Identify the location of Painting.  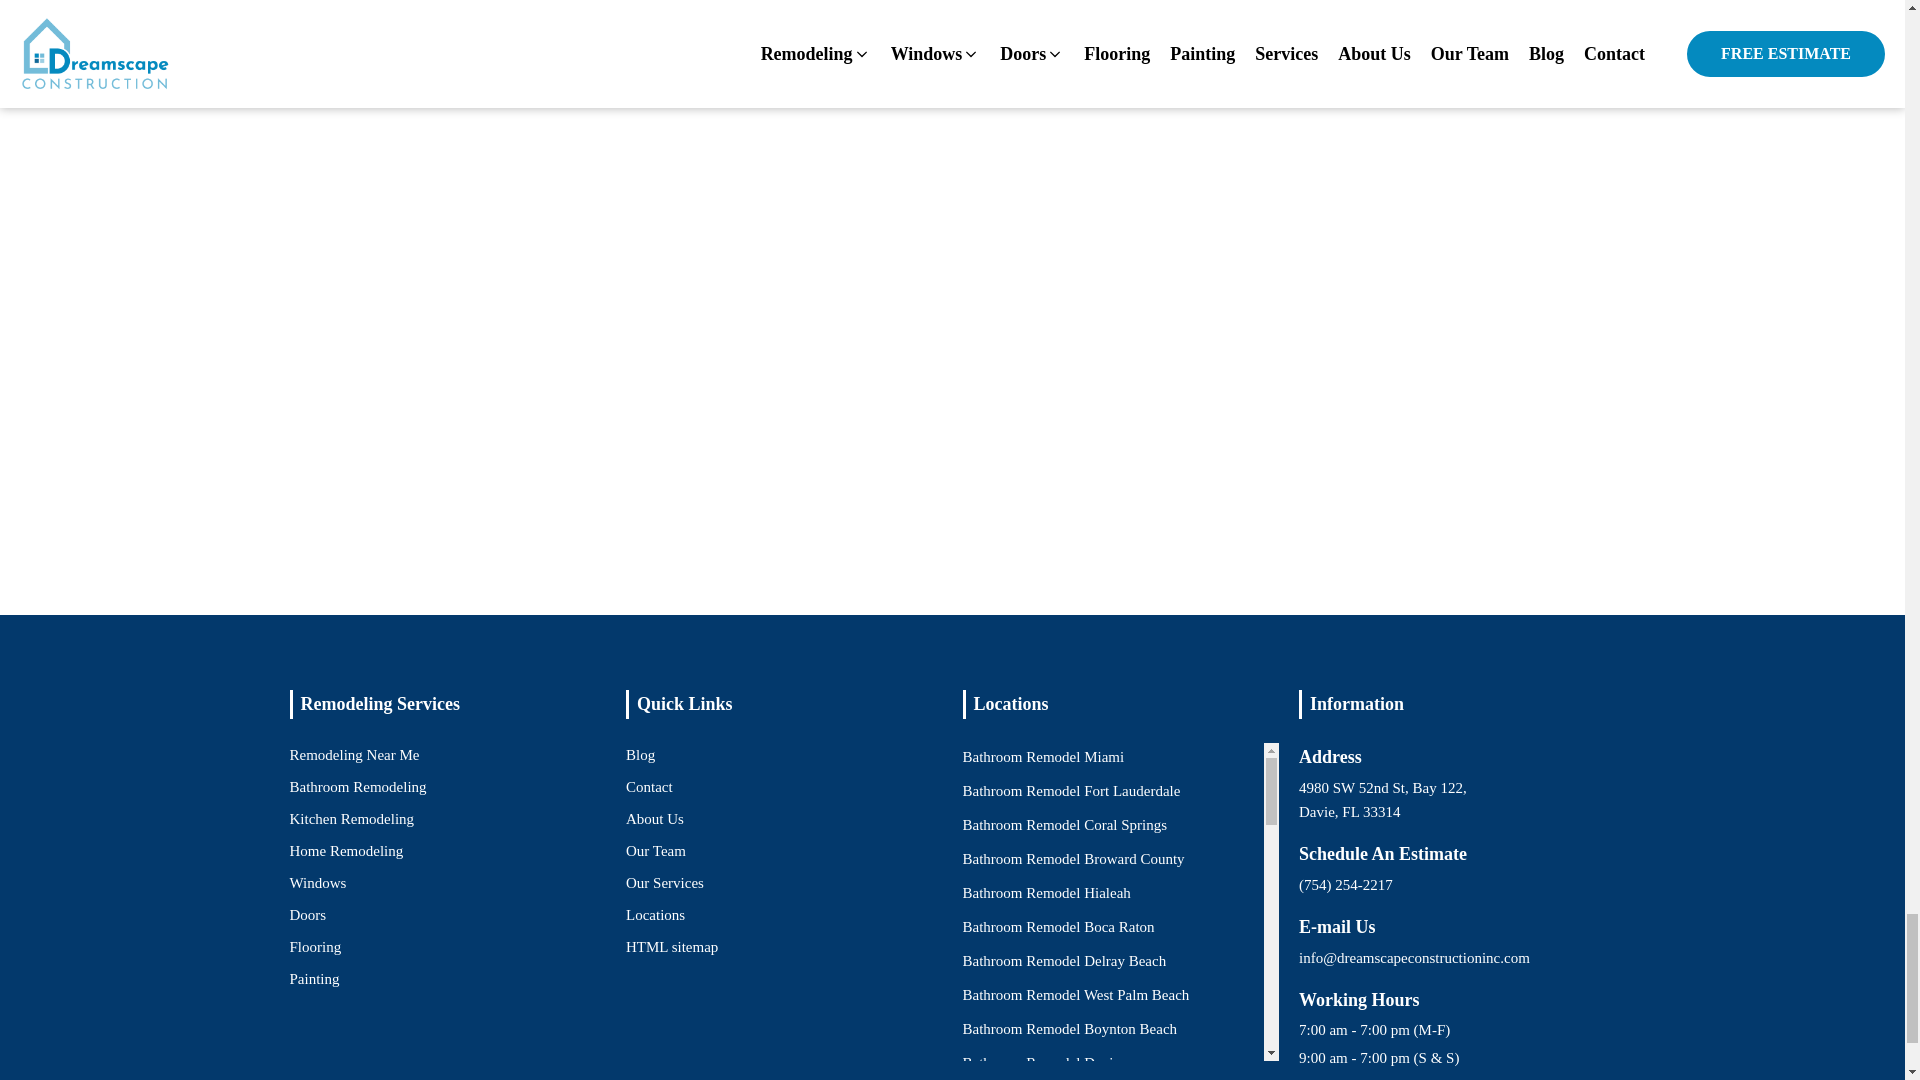
(314, 978).